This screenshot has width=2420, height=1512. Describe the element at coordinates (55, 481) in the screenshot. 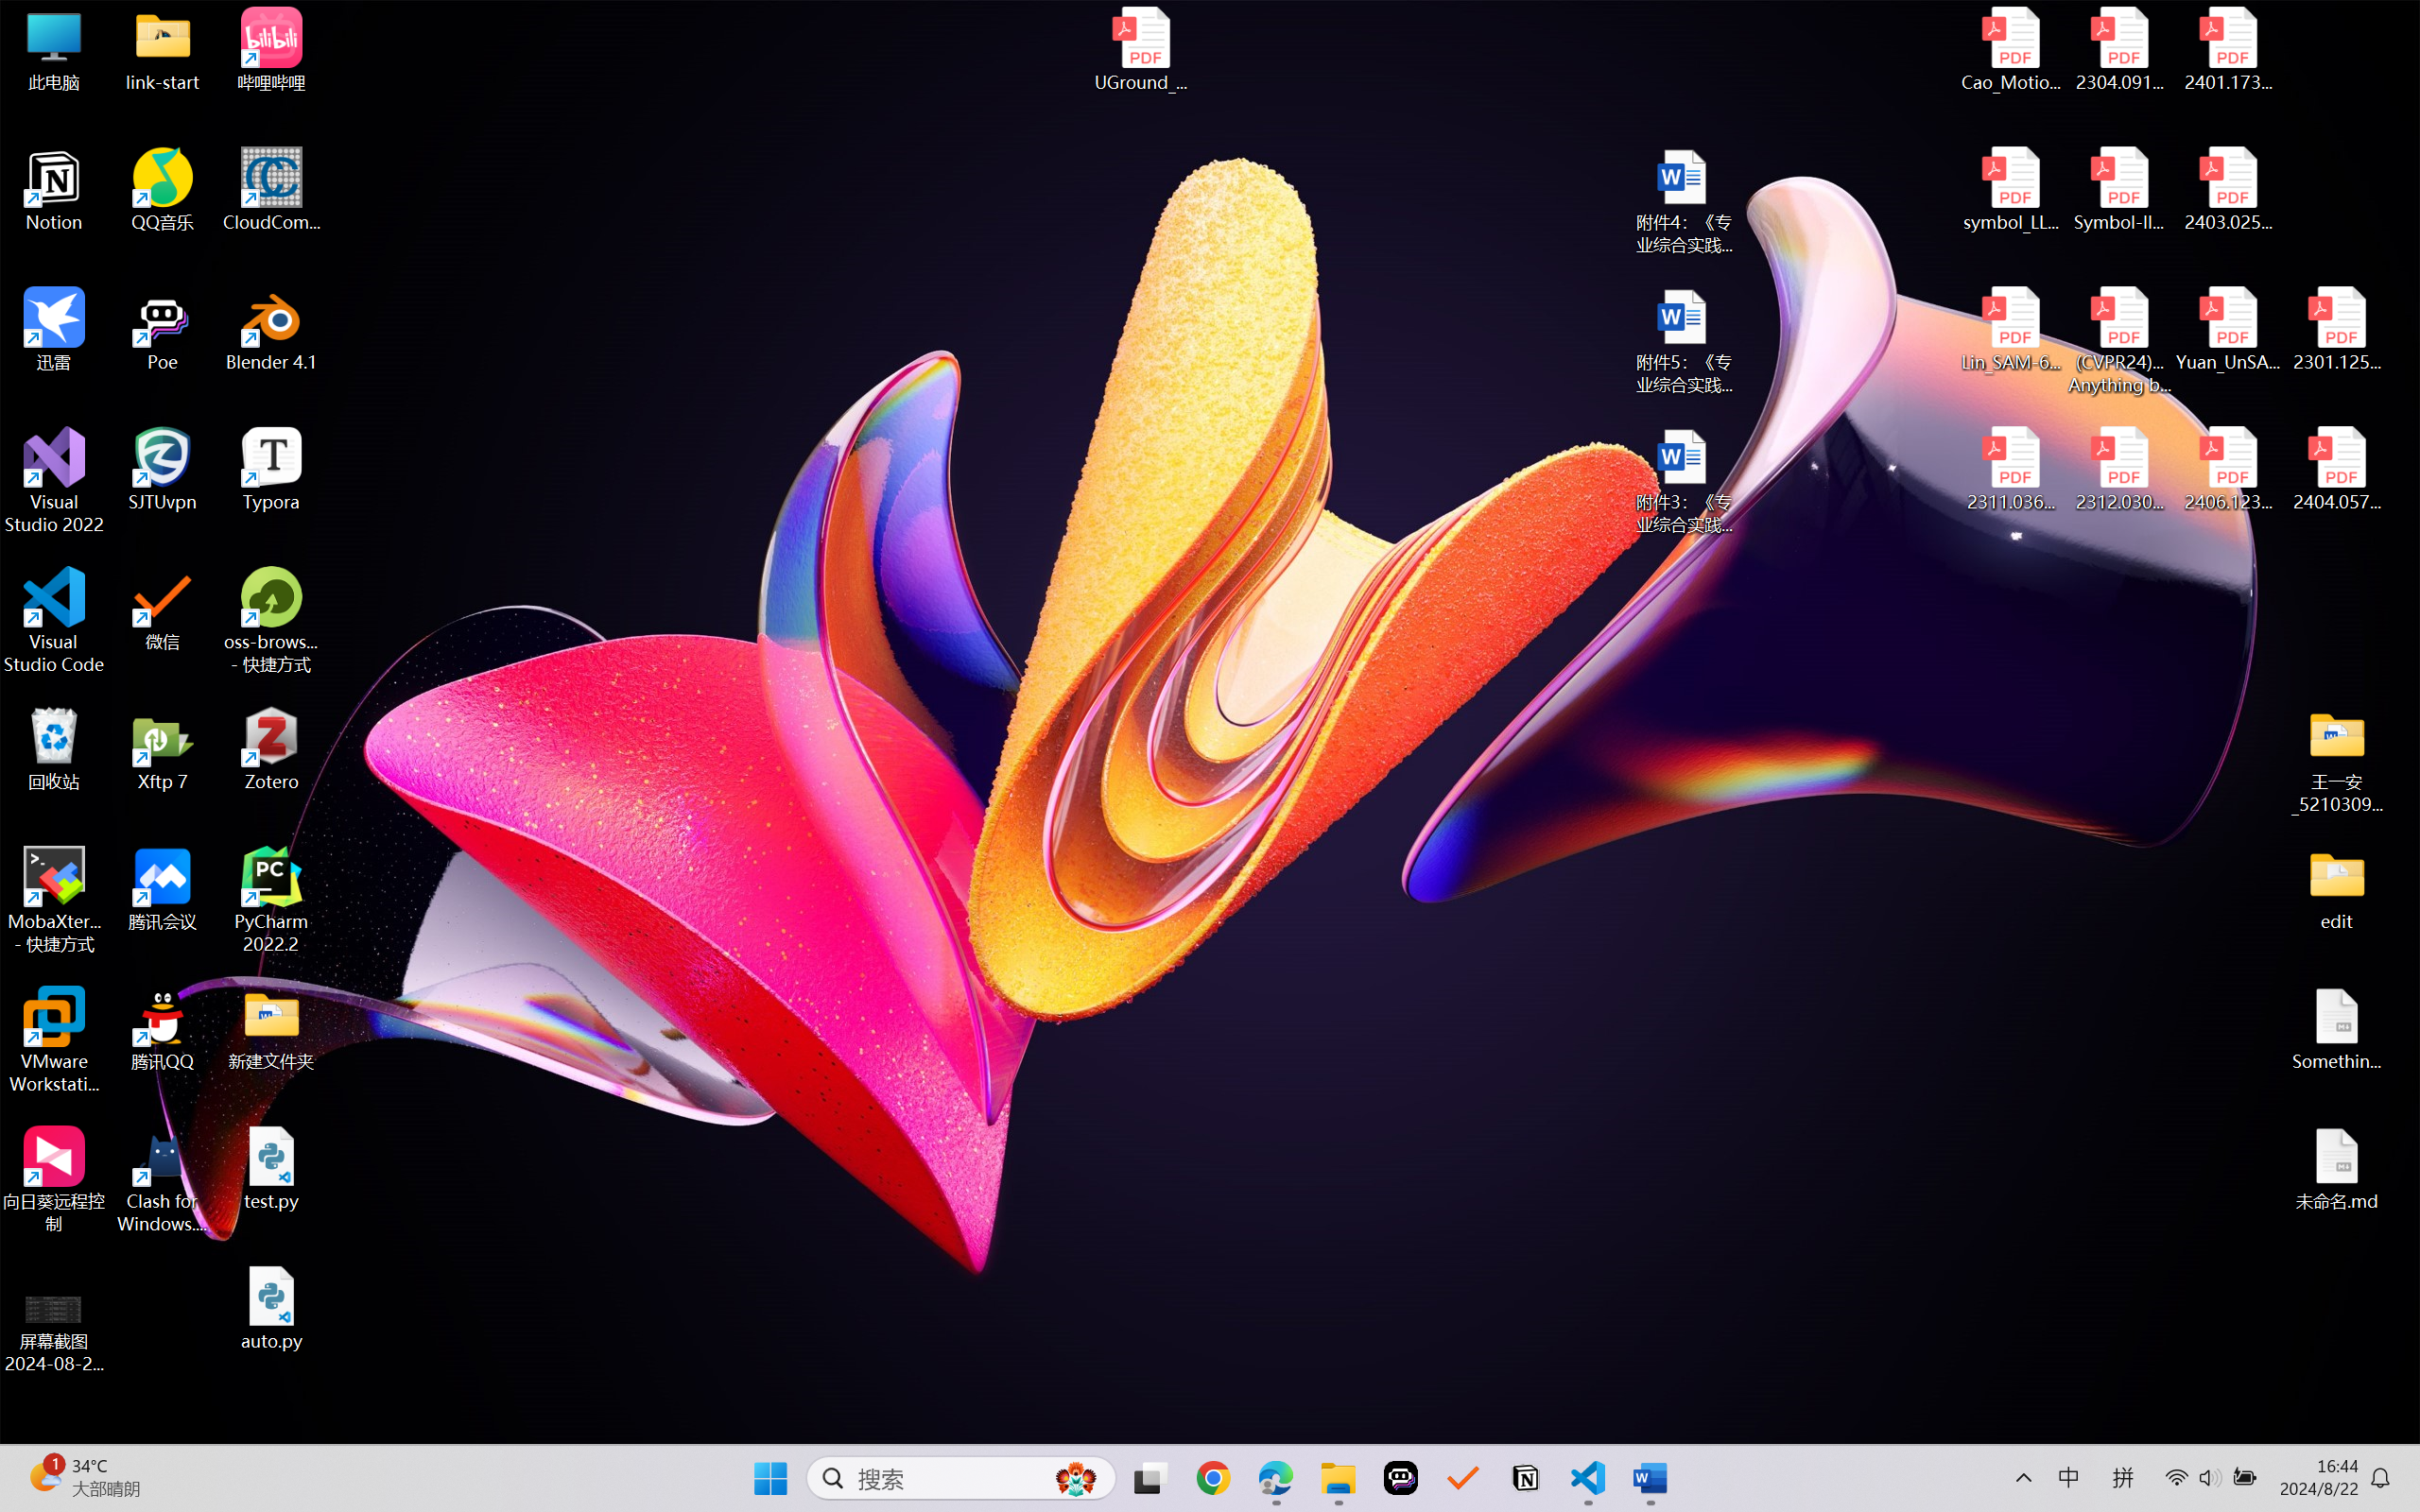

I see `Visual Studio 2022` at that location.